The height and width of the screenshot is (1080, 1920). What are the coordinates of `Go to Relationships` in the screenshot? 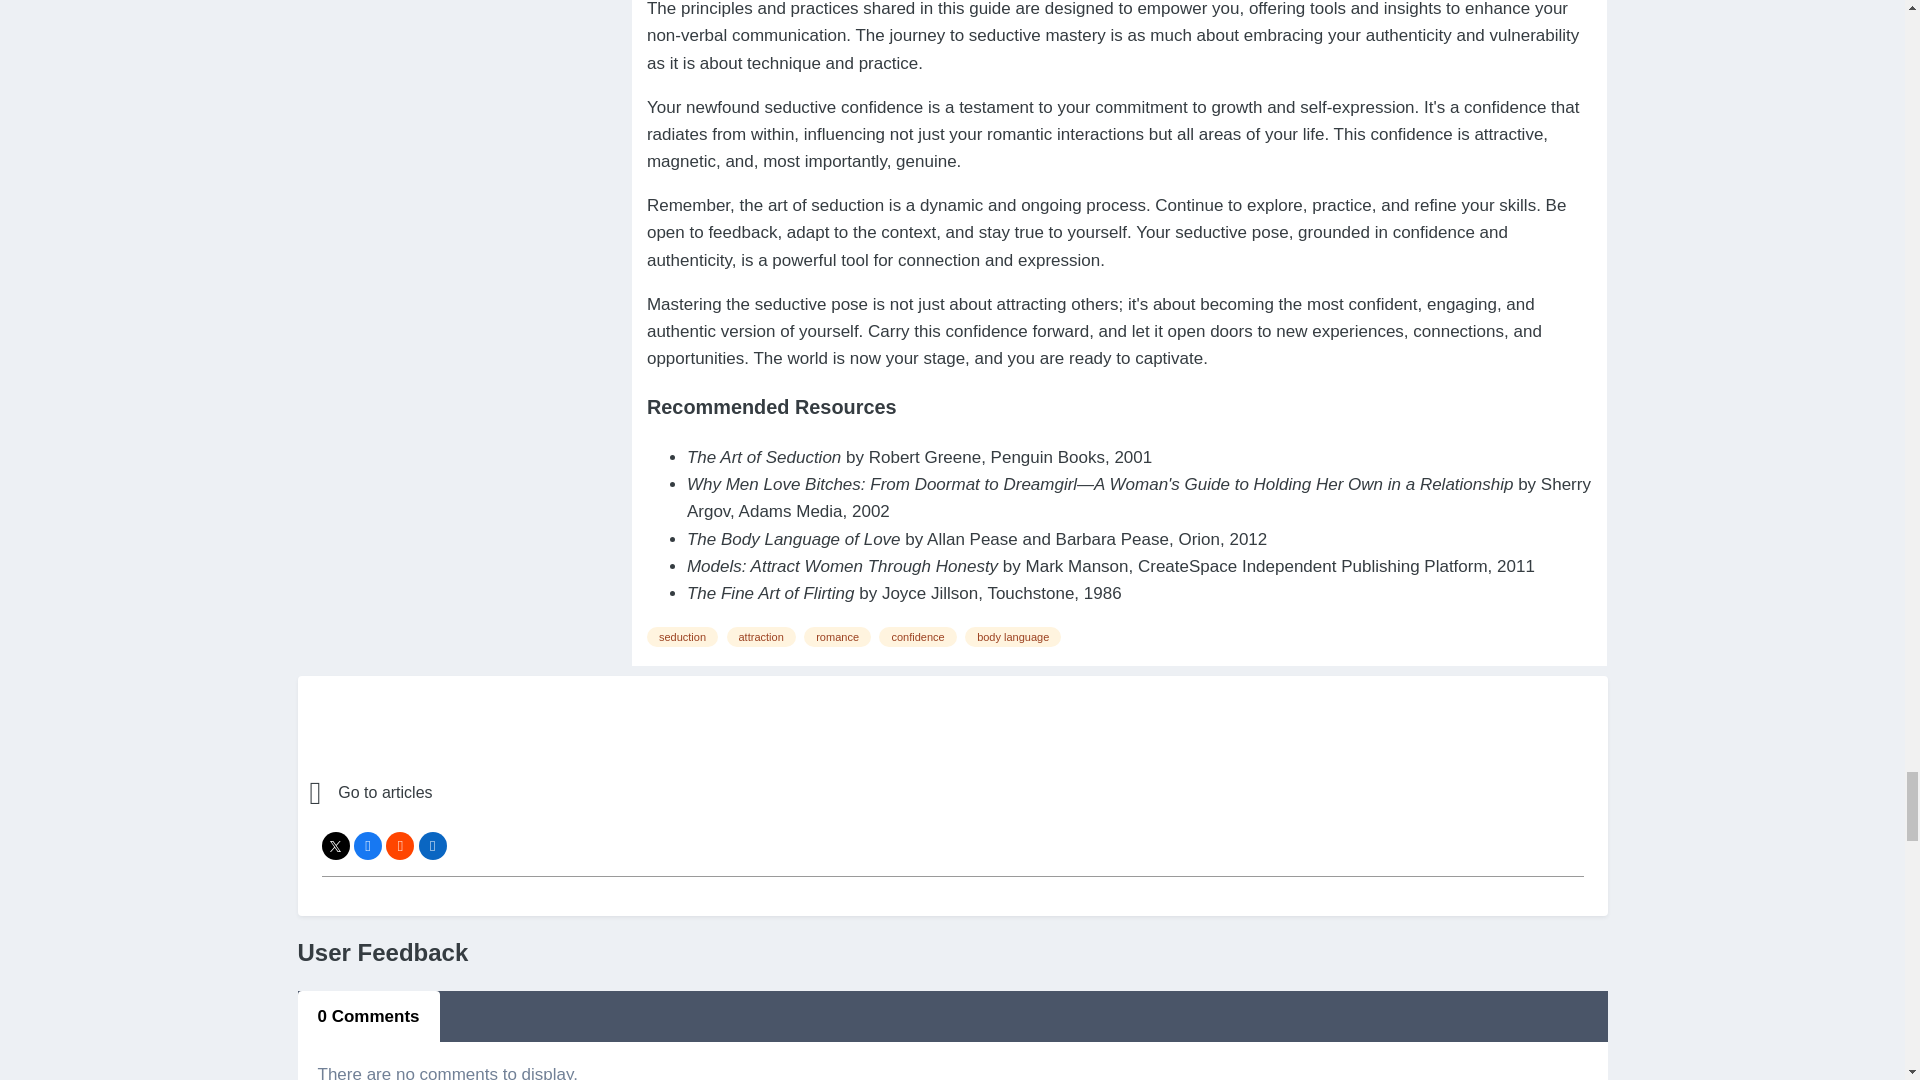 It's located at (484, 792).